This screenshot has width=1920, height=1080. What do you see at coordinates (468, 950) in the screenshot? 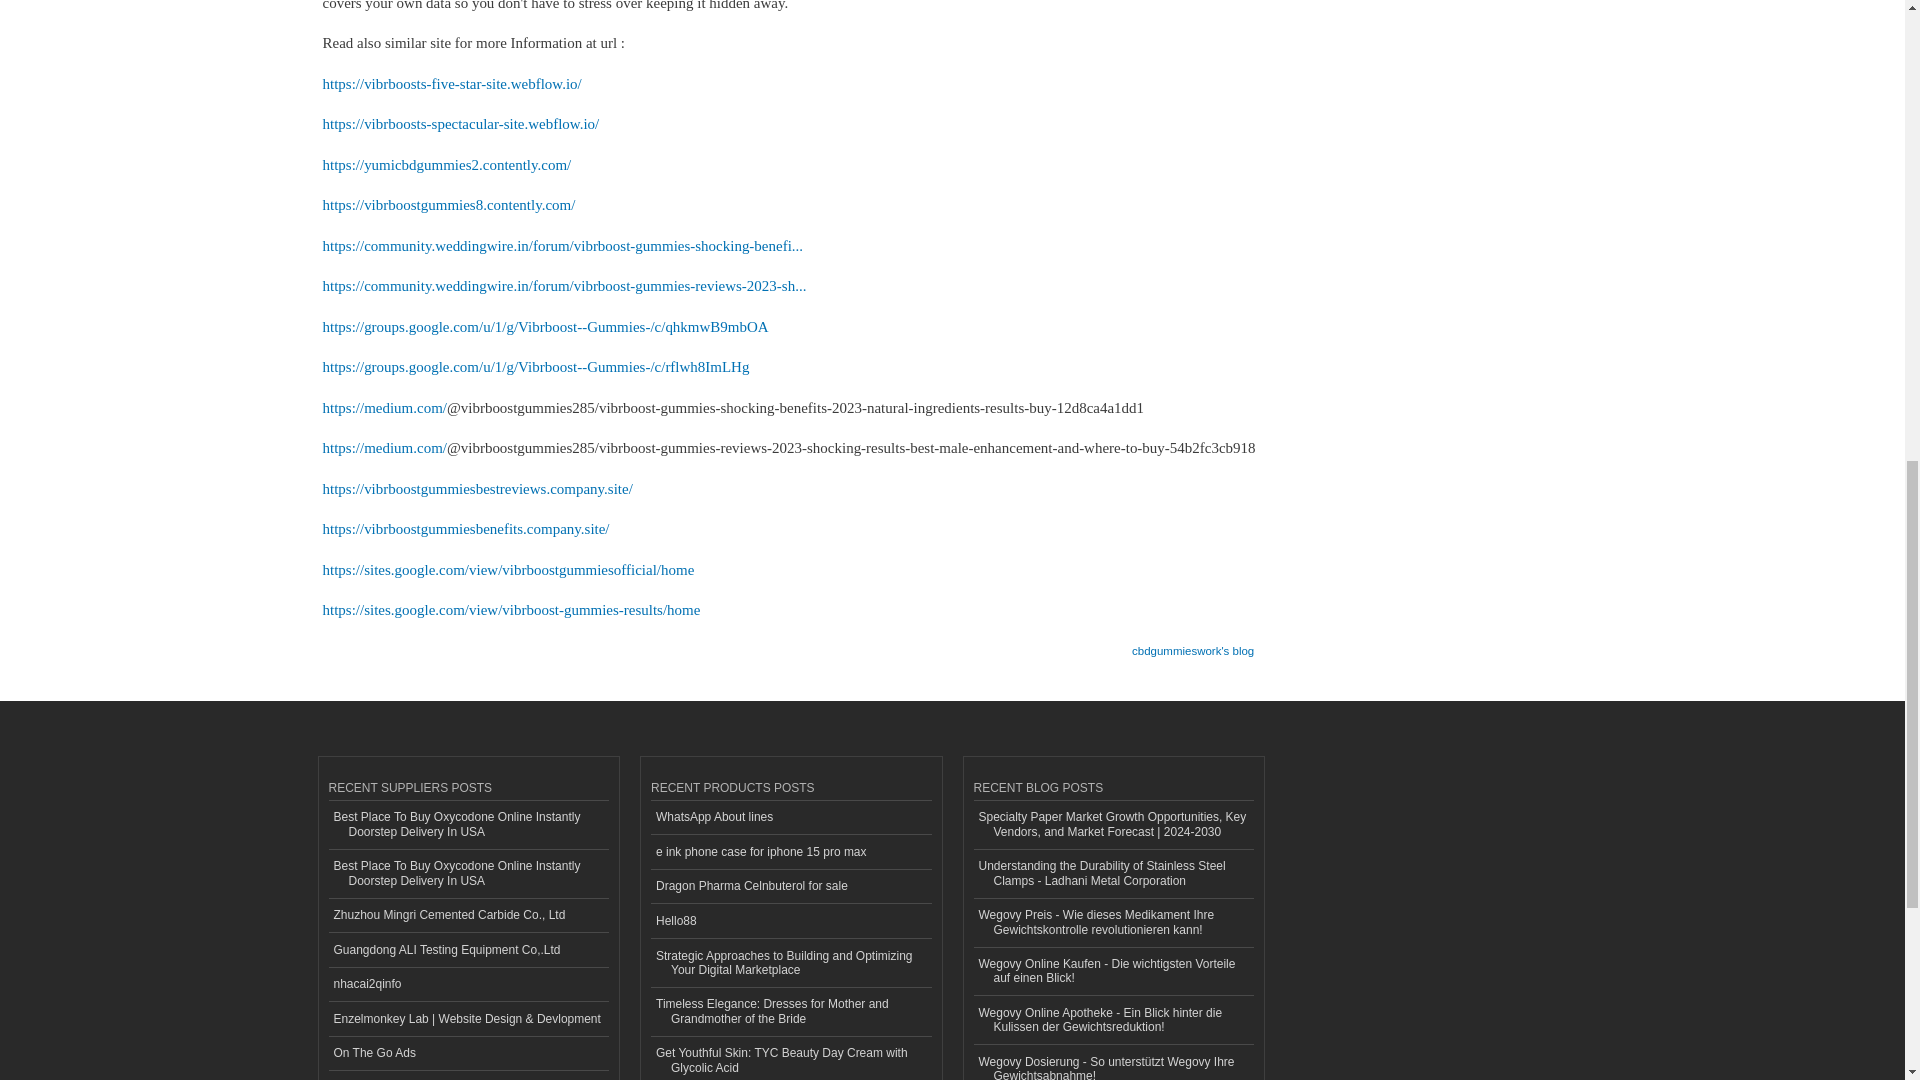
I see `Guangdong ALI Testing Equipment Co,.Ltd` at bounding box center [468, 950].